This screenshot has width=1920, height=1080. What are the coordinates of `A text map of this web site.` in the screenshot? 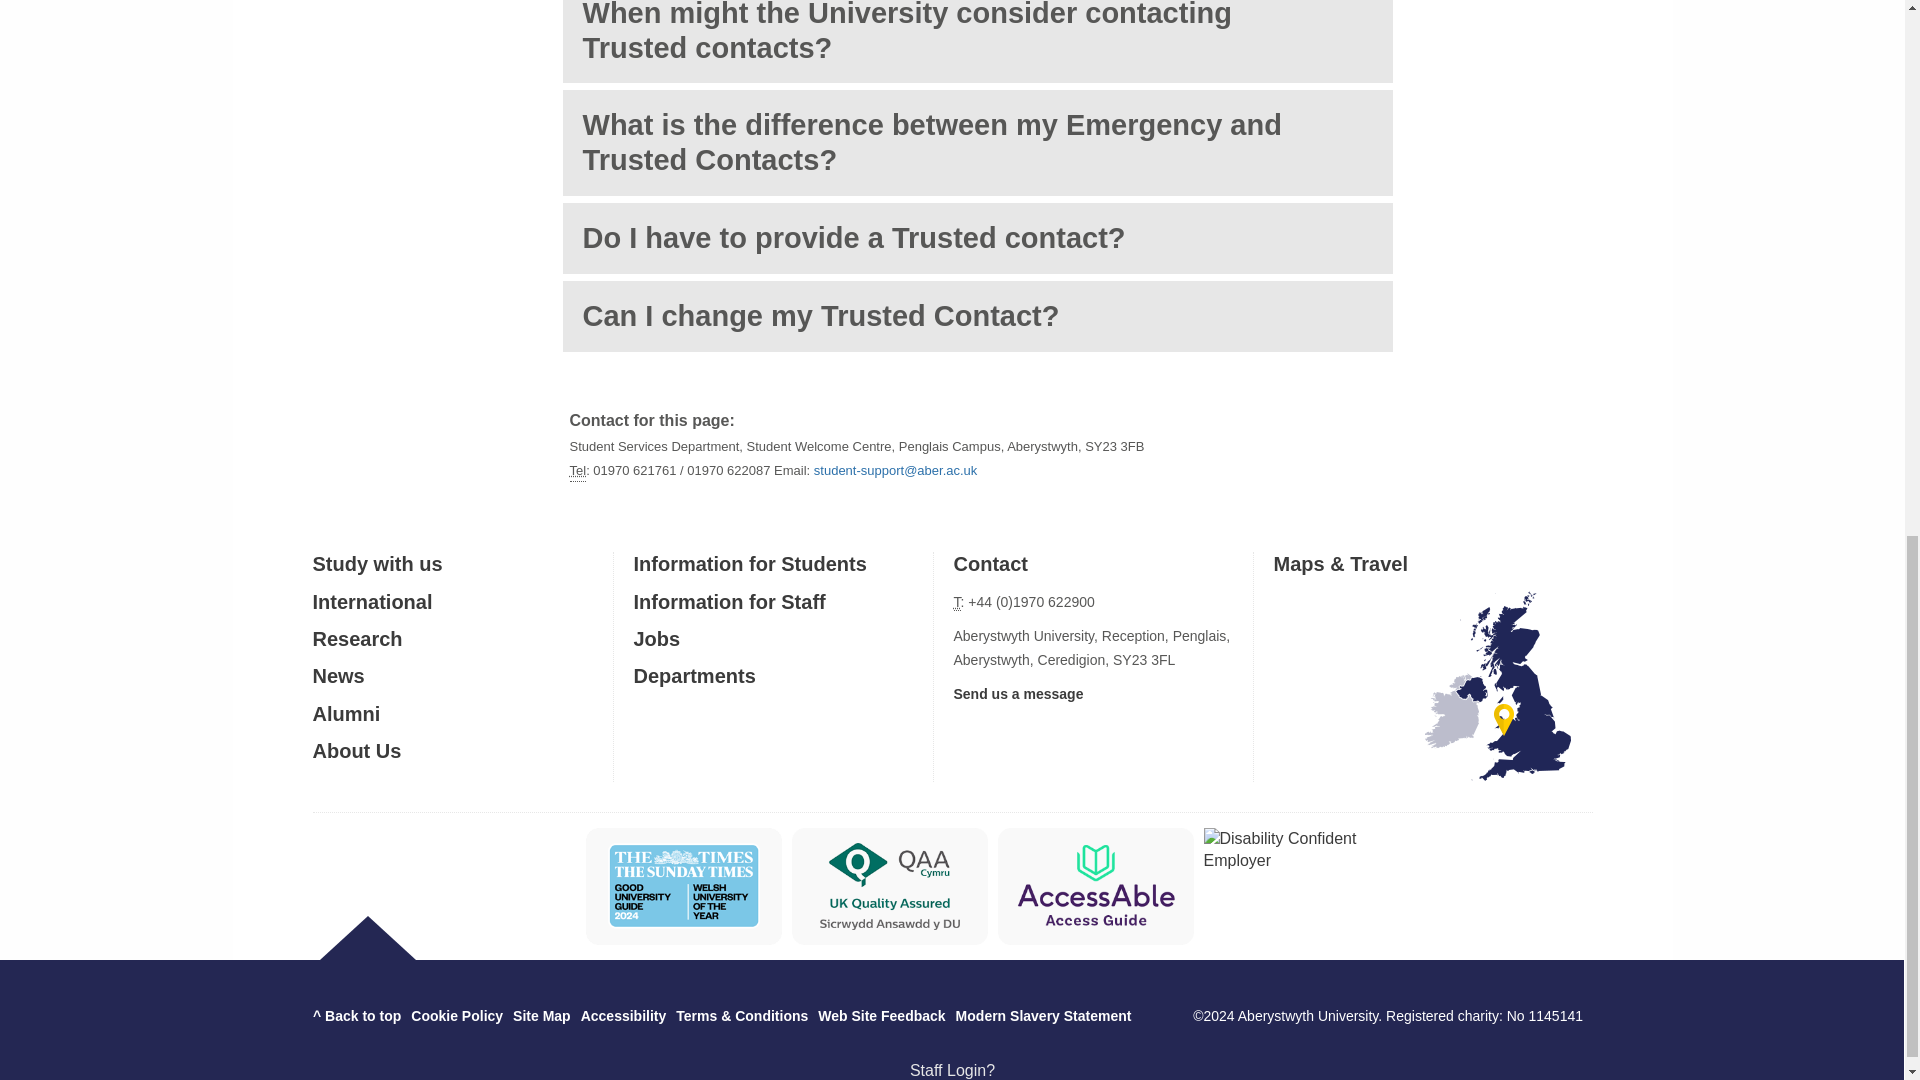 It's located at (541, 1015).